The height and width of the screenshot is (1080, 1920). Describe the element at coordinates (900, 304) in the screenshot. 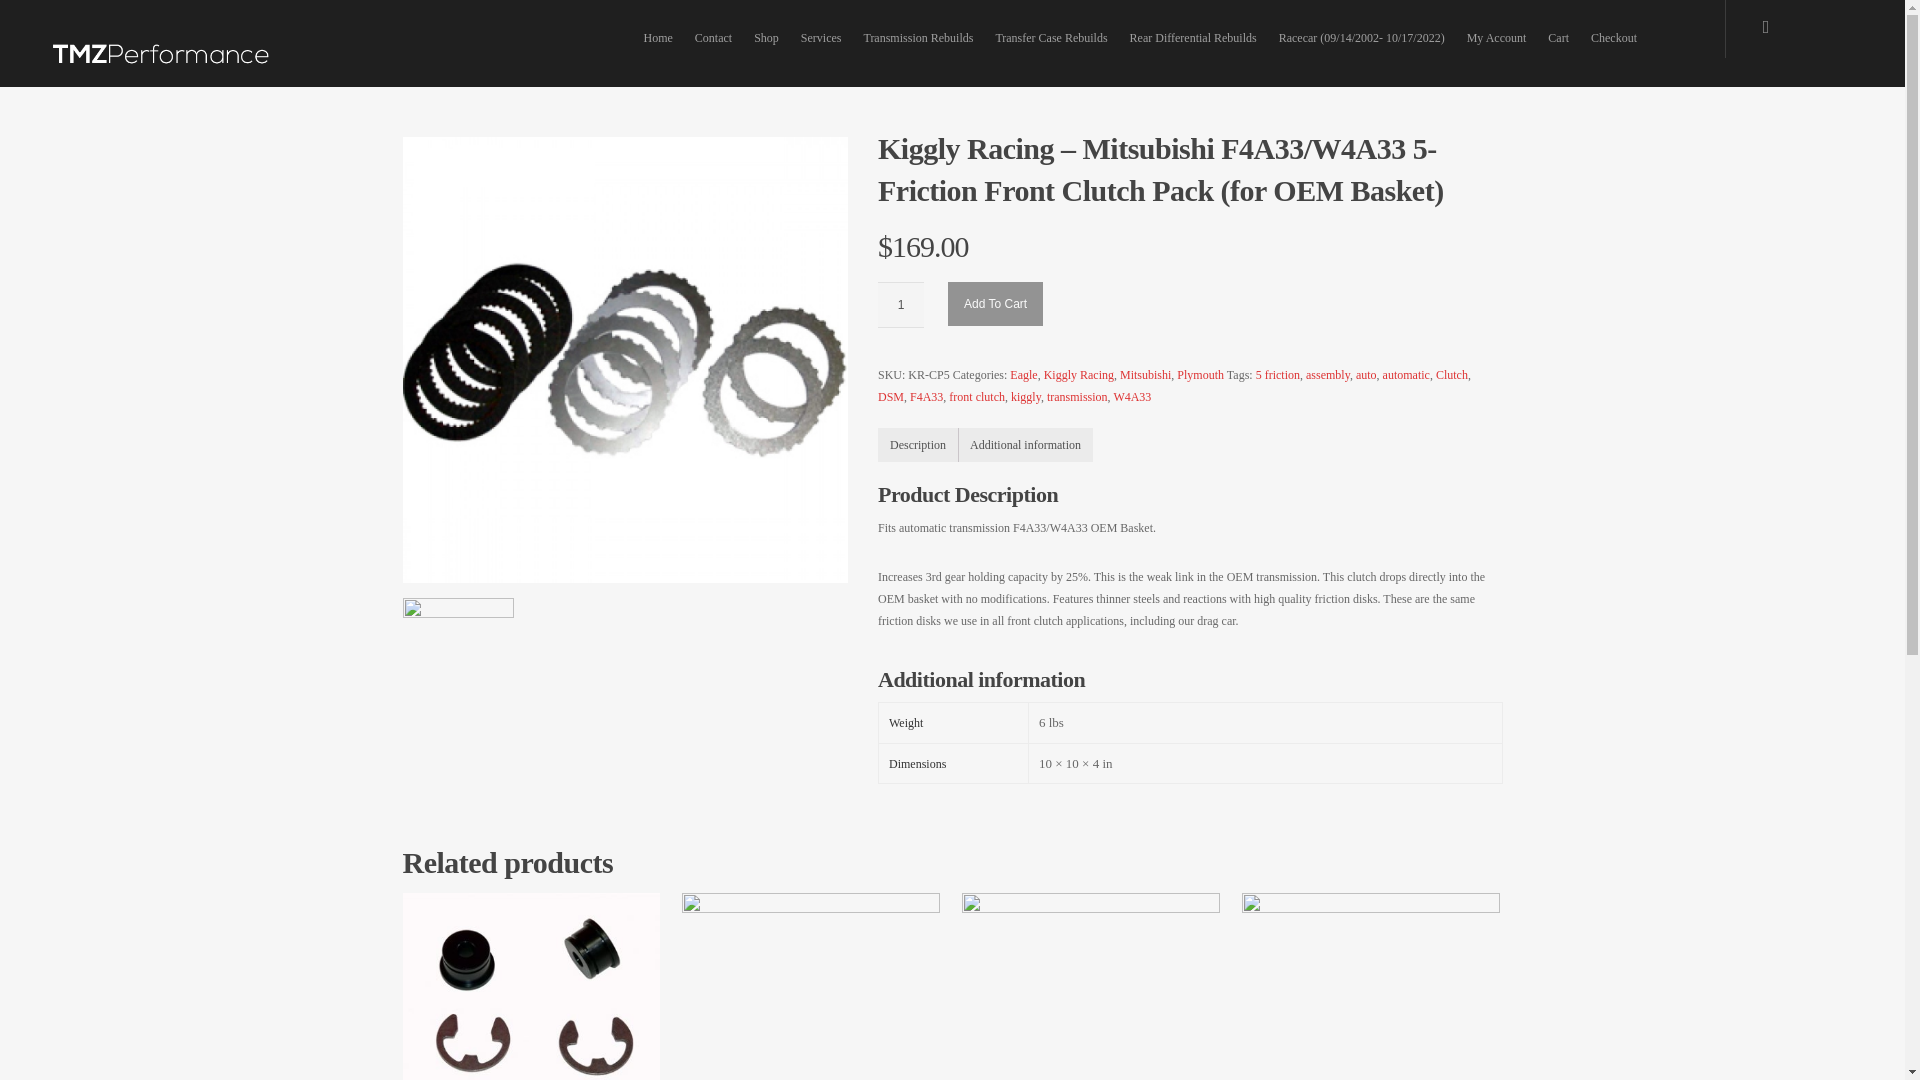

I see `1` at that location.